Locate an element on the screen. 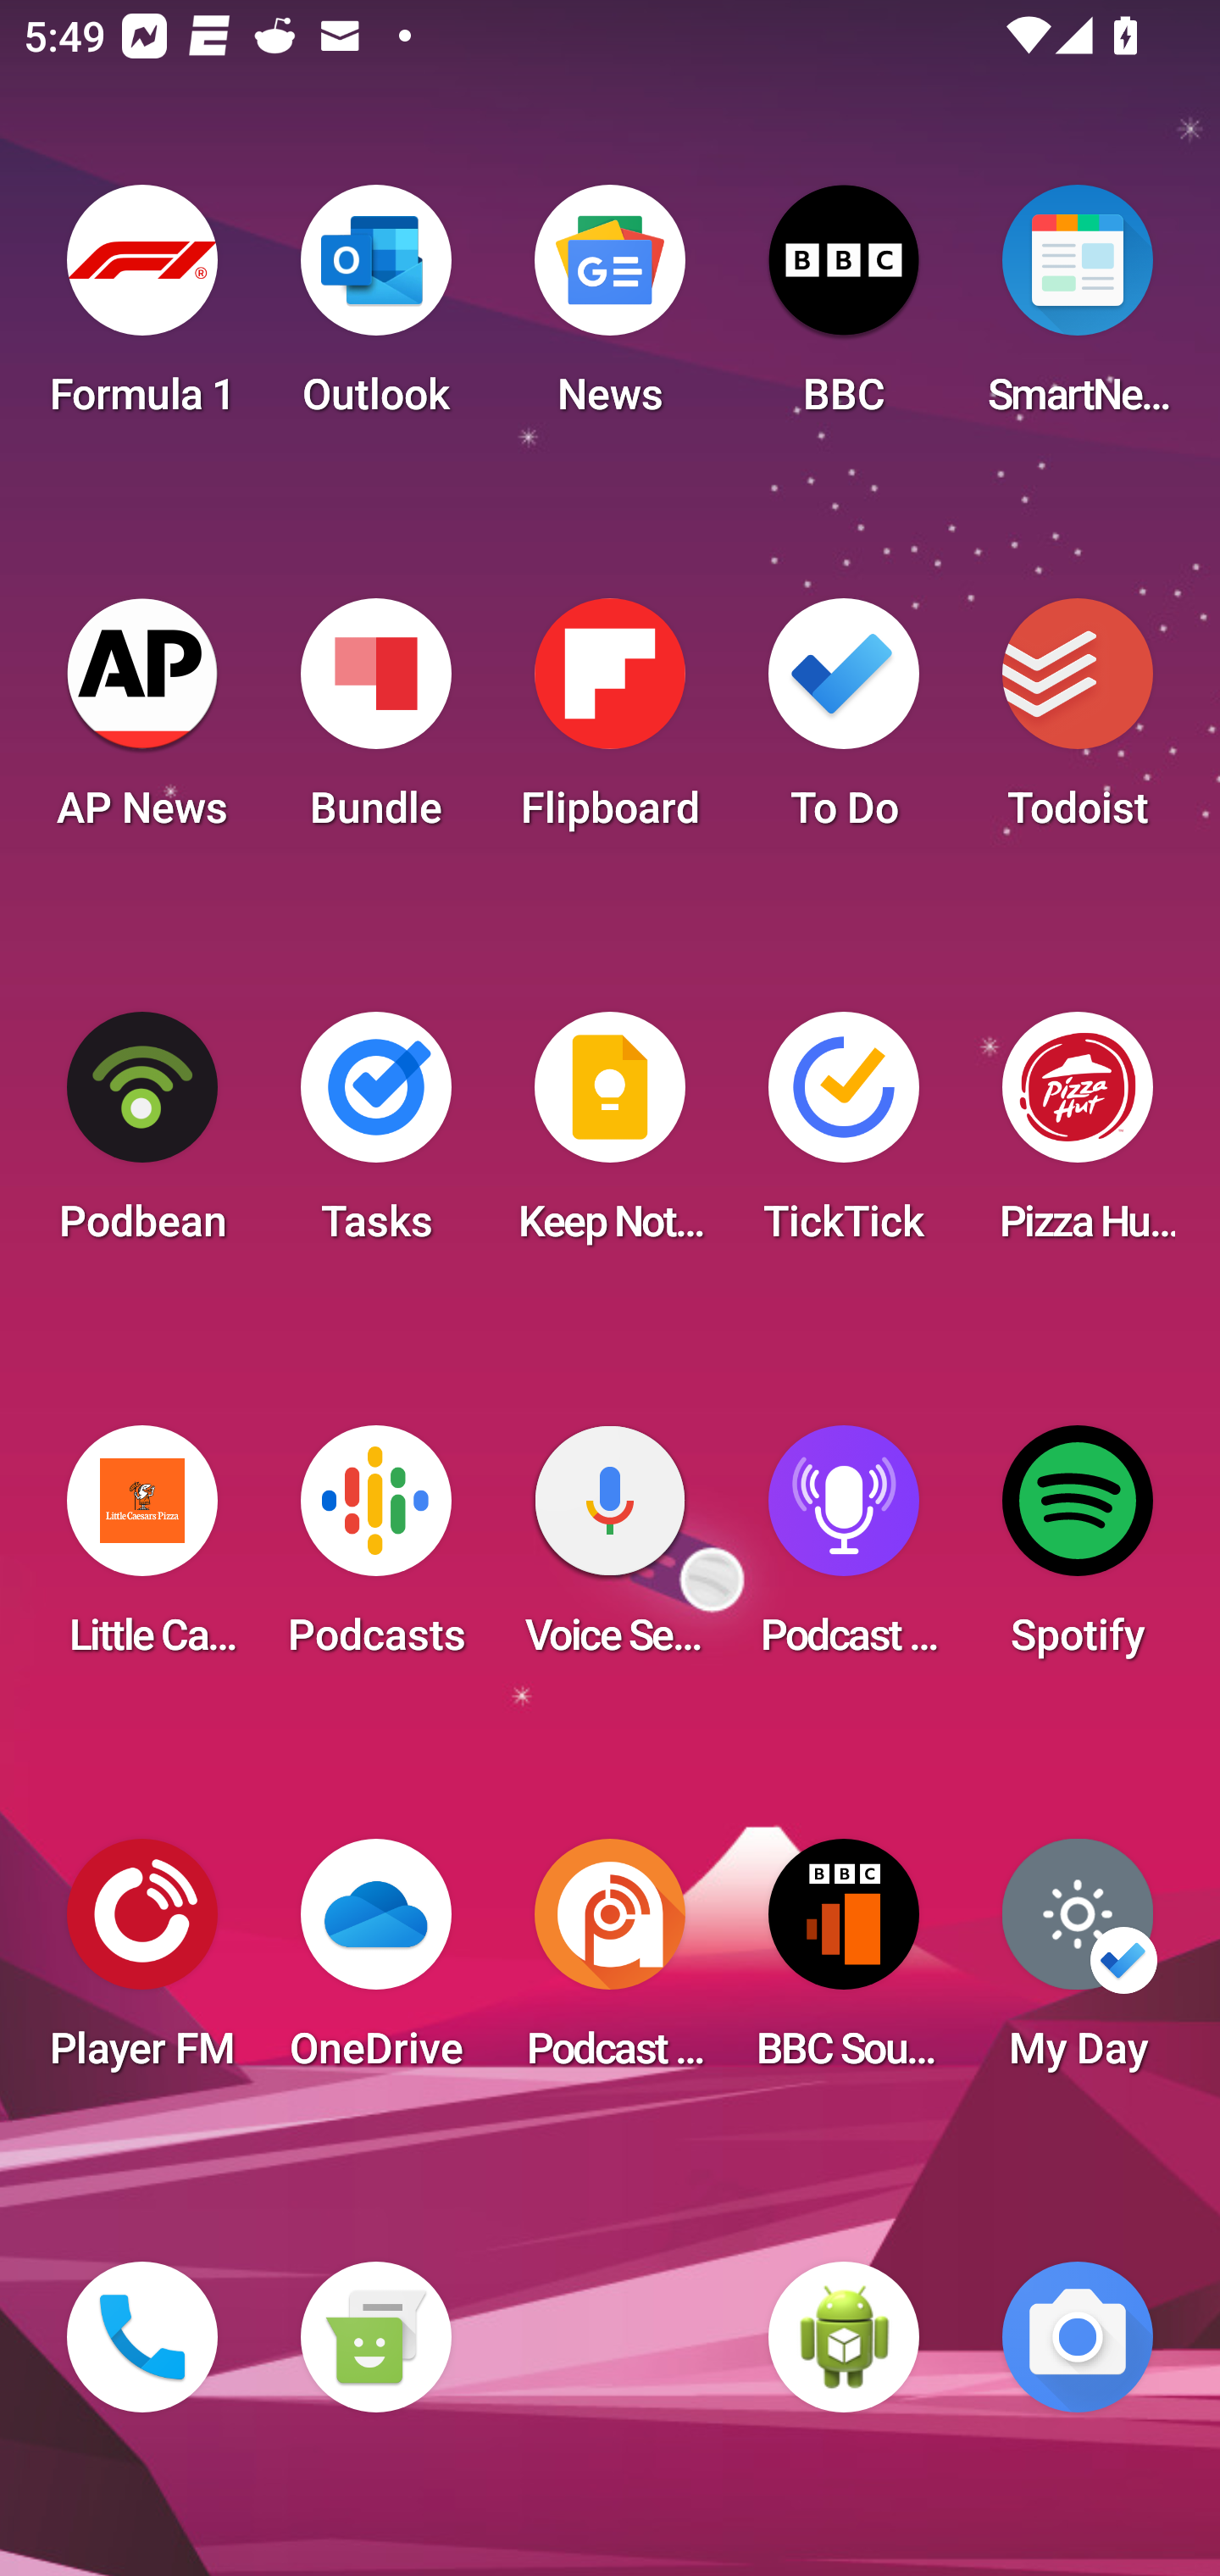 The width and height of the screenshot is (1220, 2576). AP News is located at coordinates (142, 724).